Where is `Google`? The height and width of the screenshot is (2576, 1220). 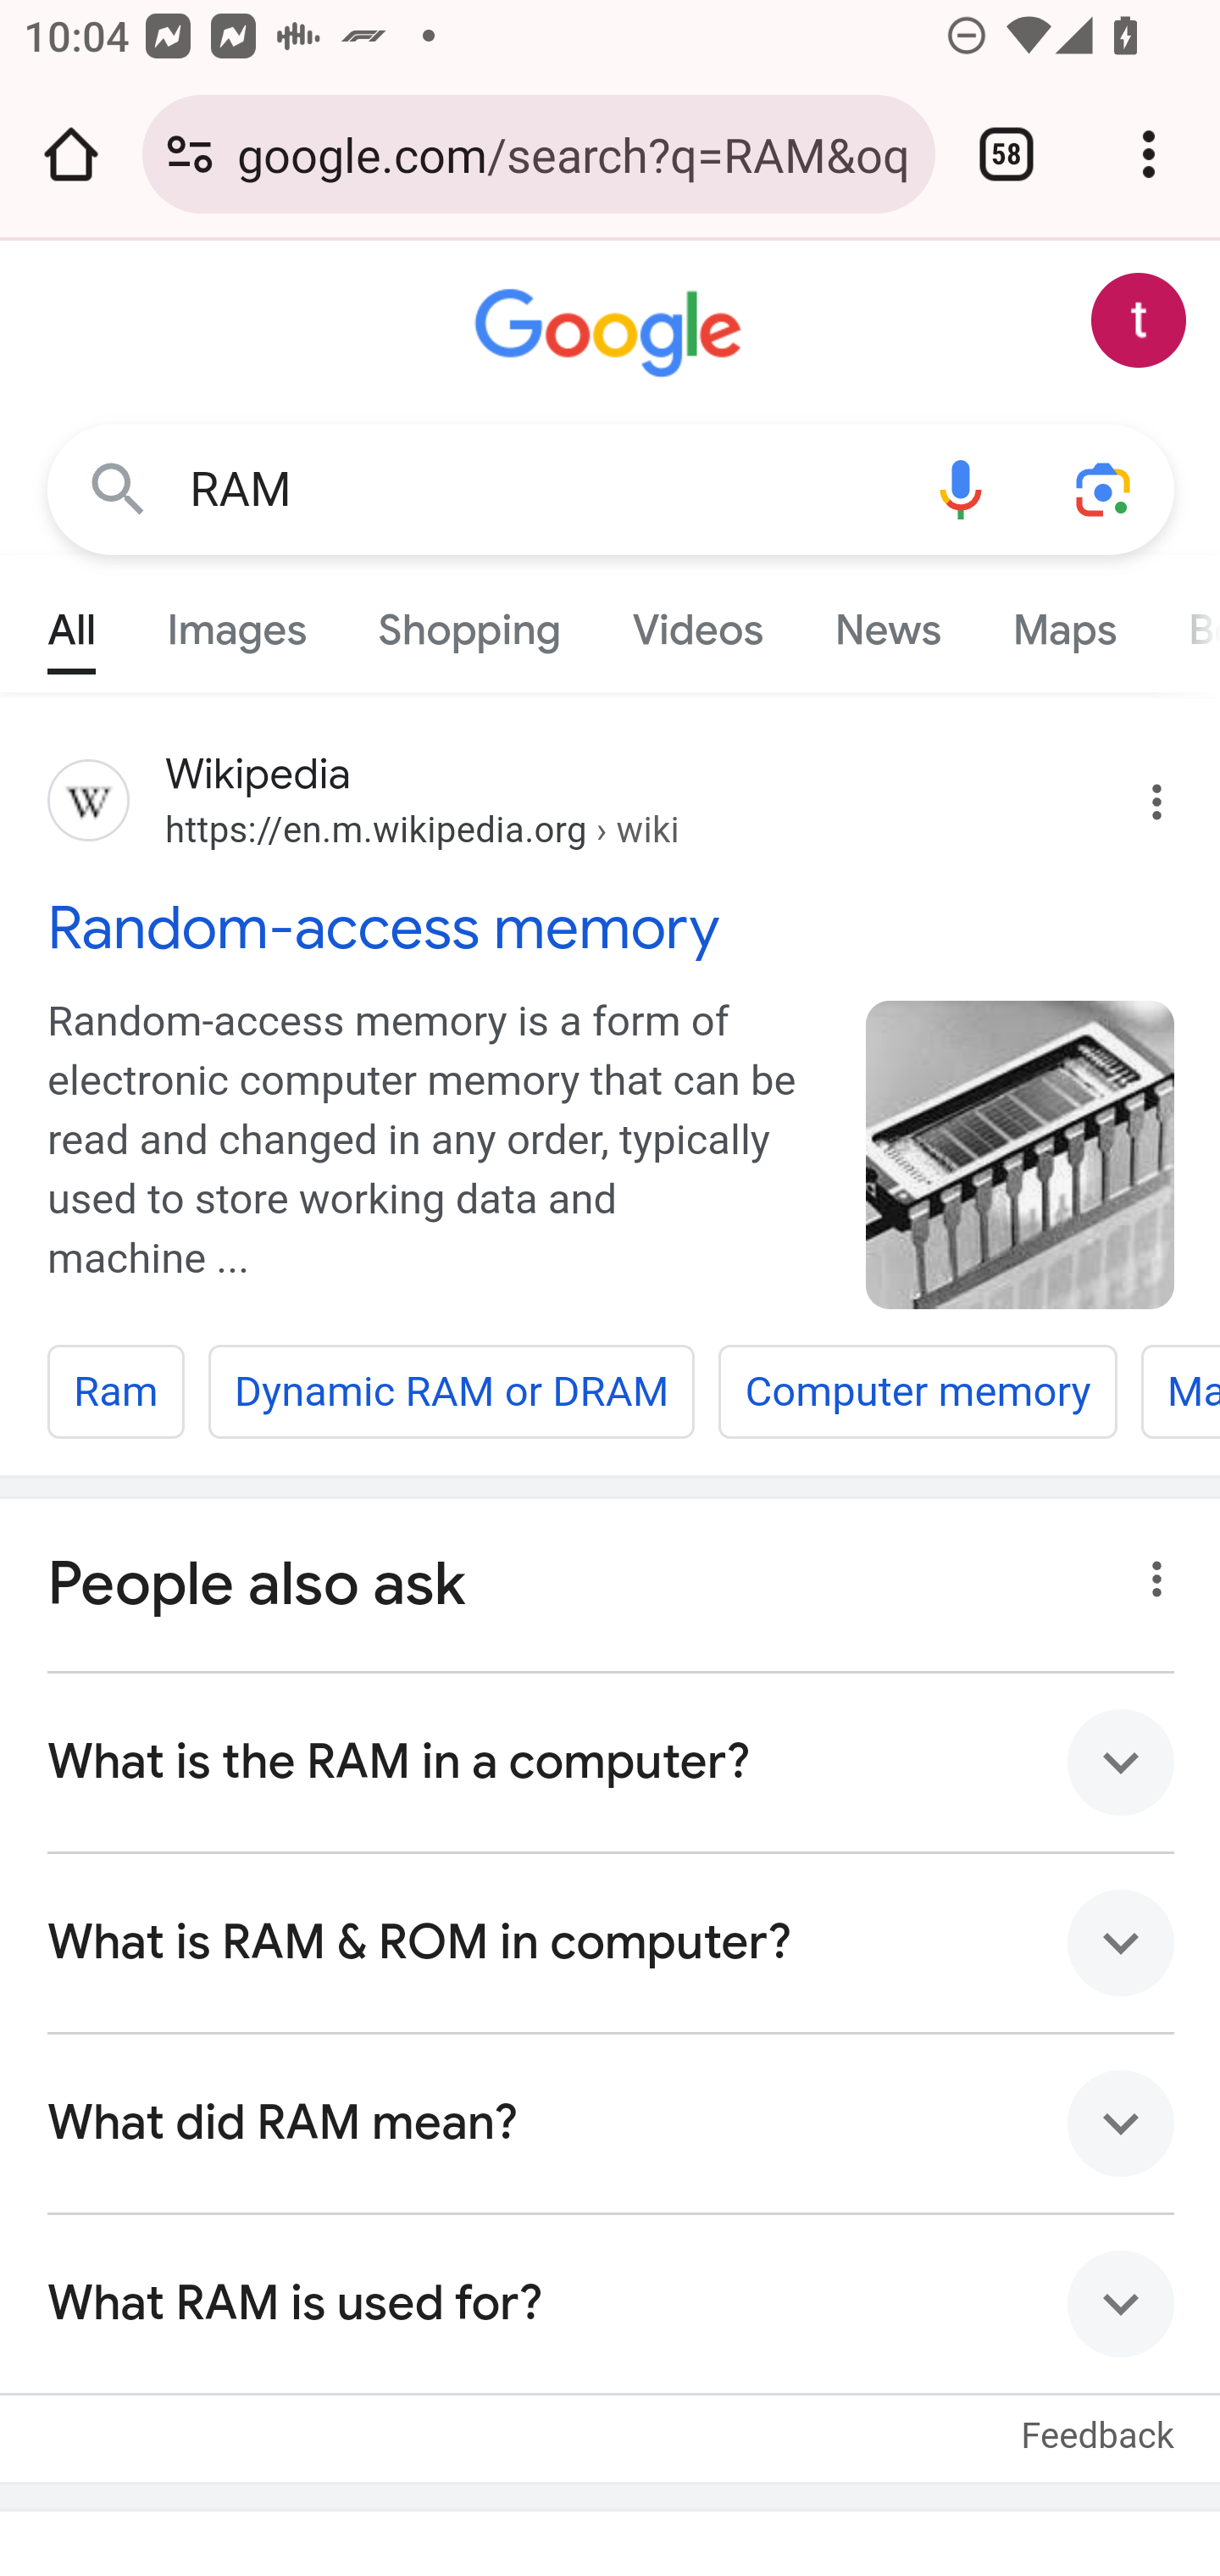
Google is located at coordinates (612, 334).